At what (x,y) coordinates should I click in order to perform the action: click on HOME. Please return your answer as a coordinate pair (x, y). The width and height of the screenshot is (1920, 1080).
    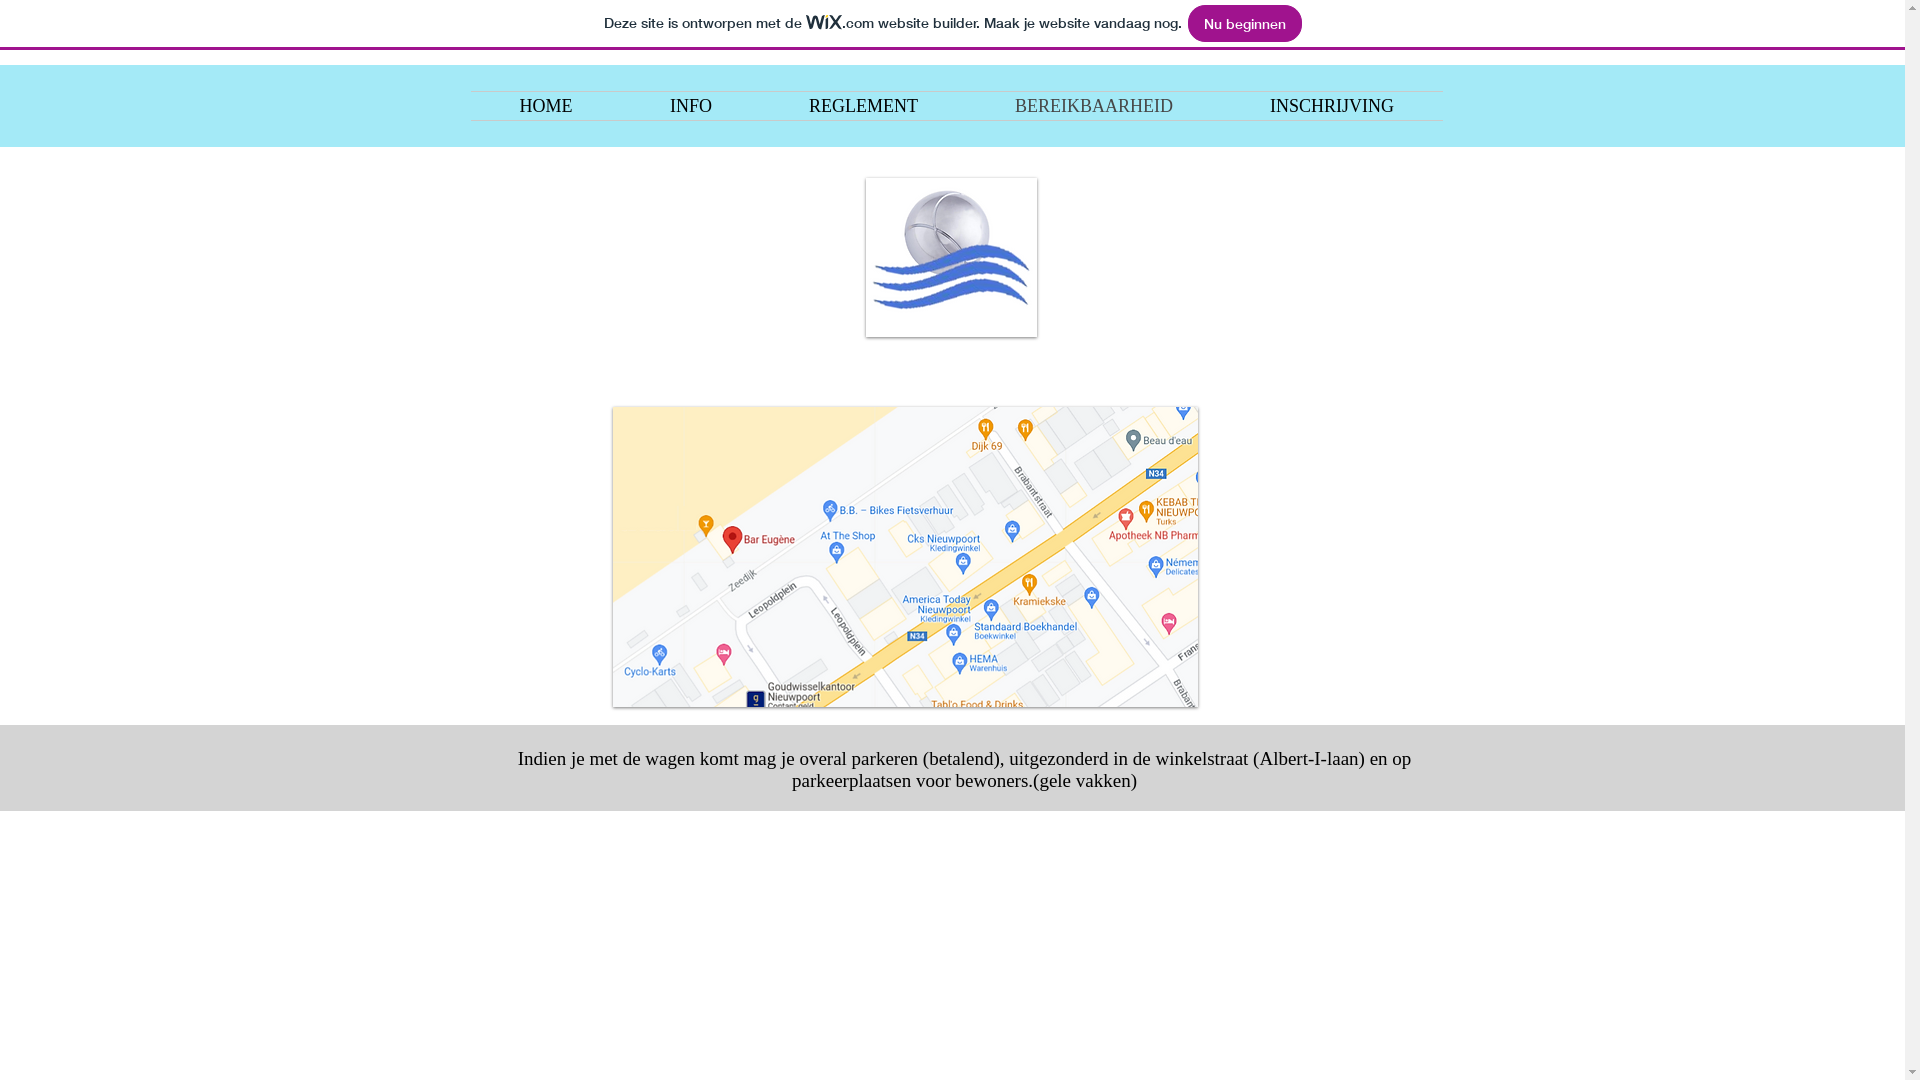
    Looking at the image, I should click on (546, 106).